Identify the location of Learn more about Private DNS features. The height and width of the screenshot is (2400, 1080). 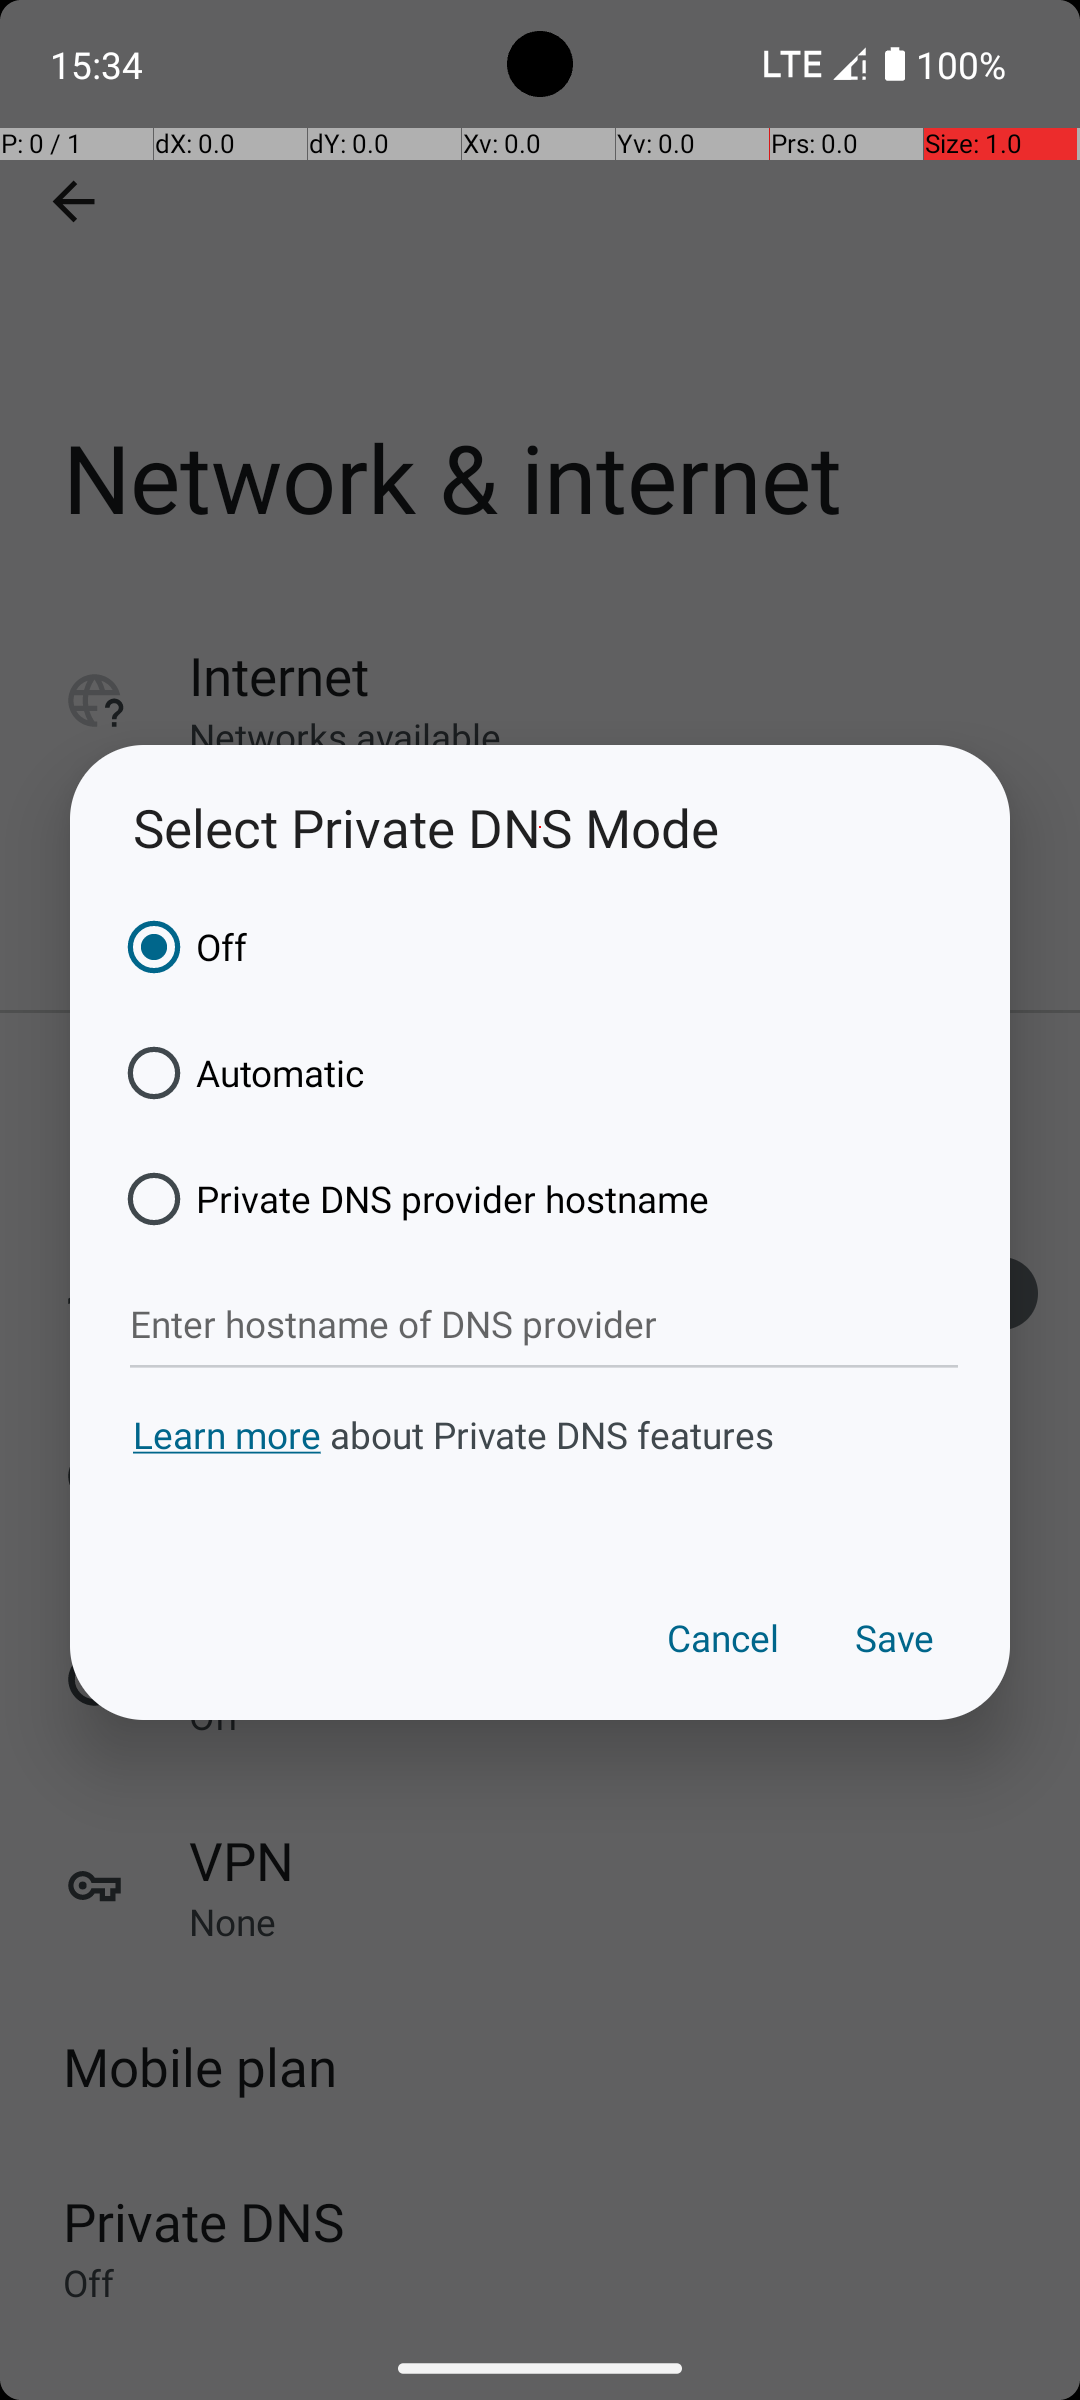
(540, 1472).